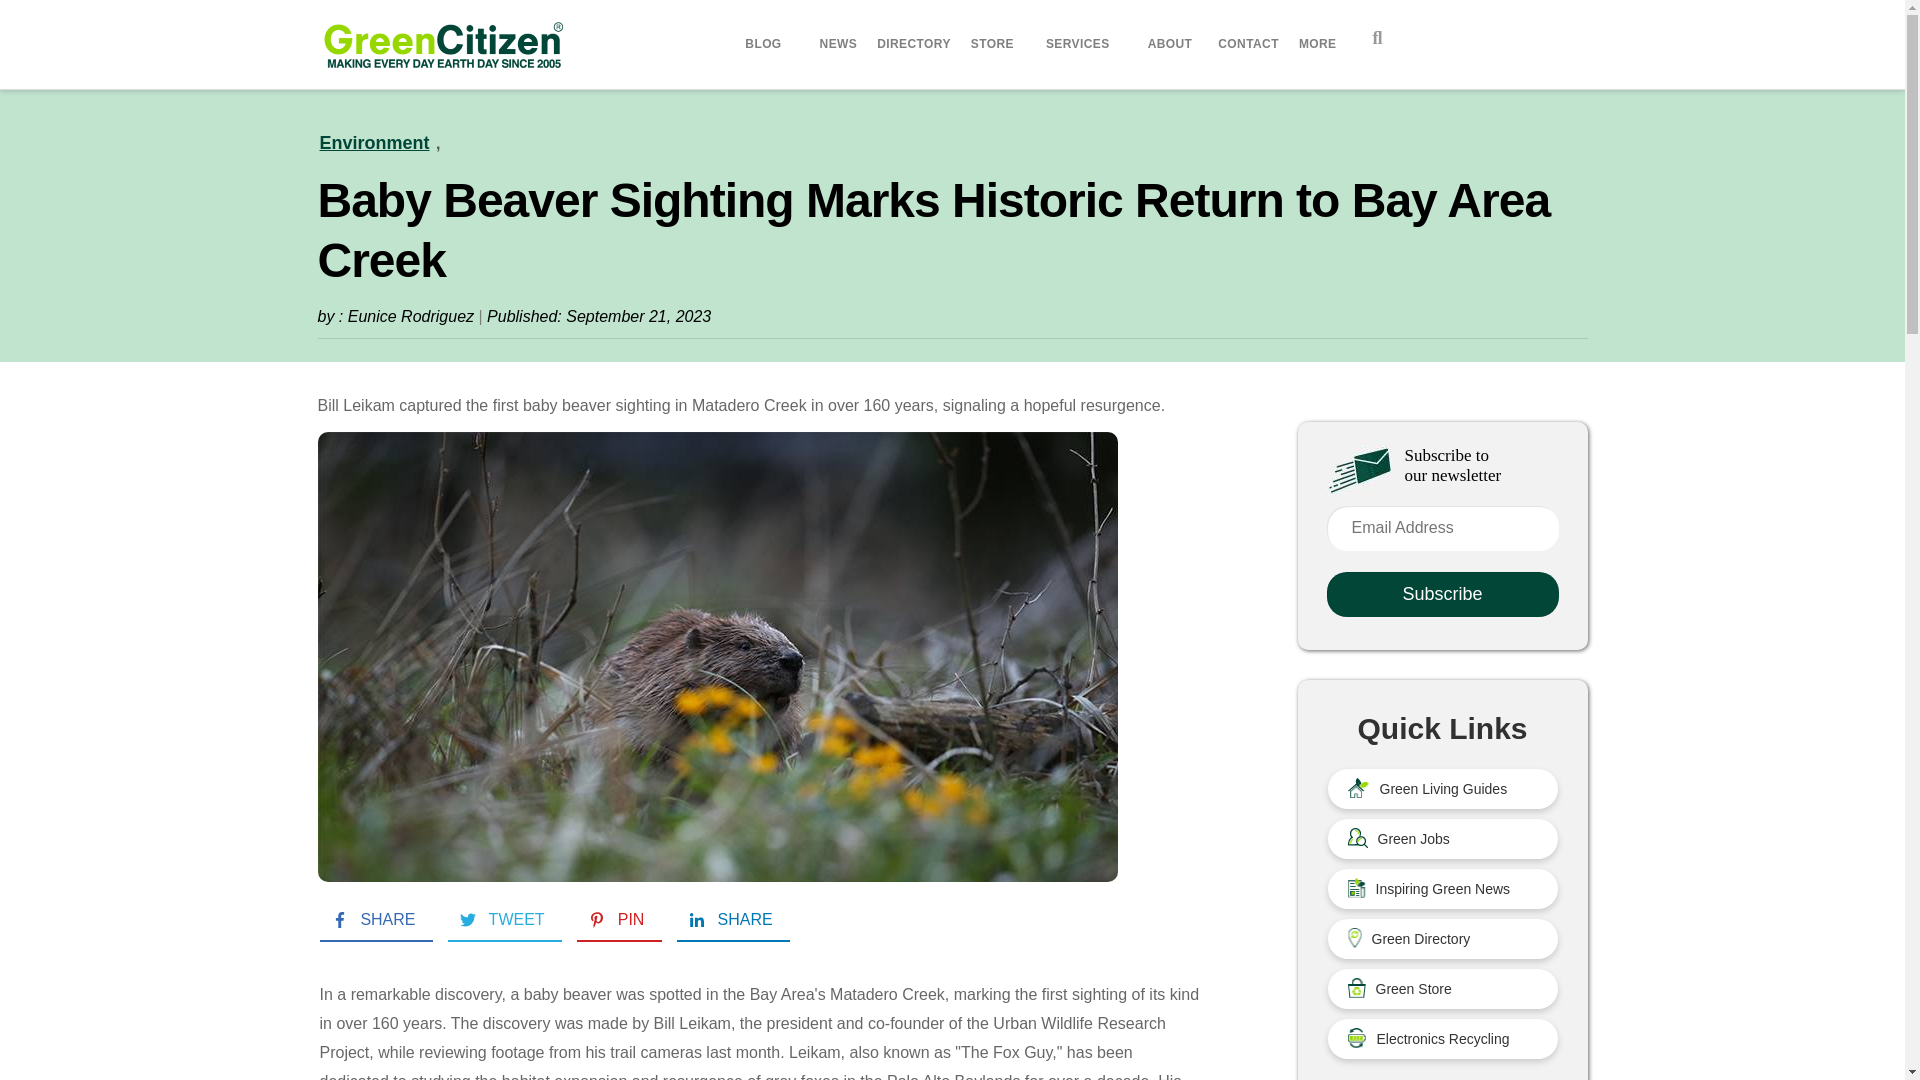  What do you see at coordinates (1320, 43) in the screenshot?
I see `MORE` at bounding box center [1320, 43].